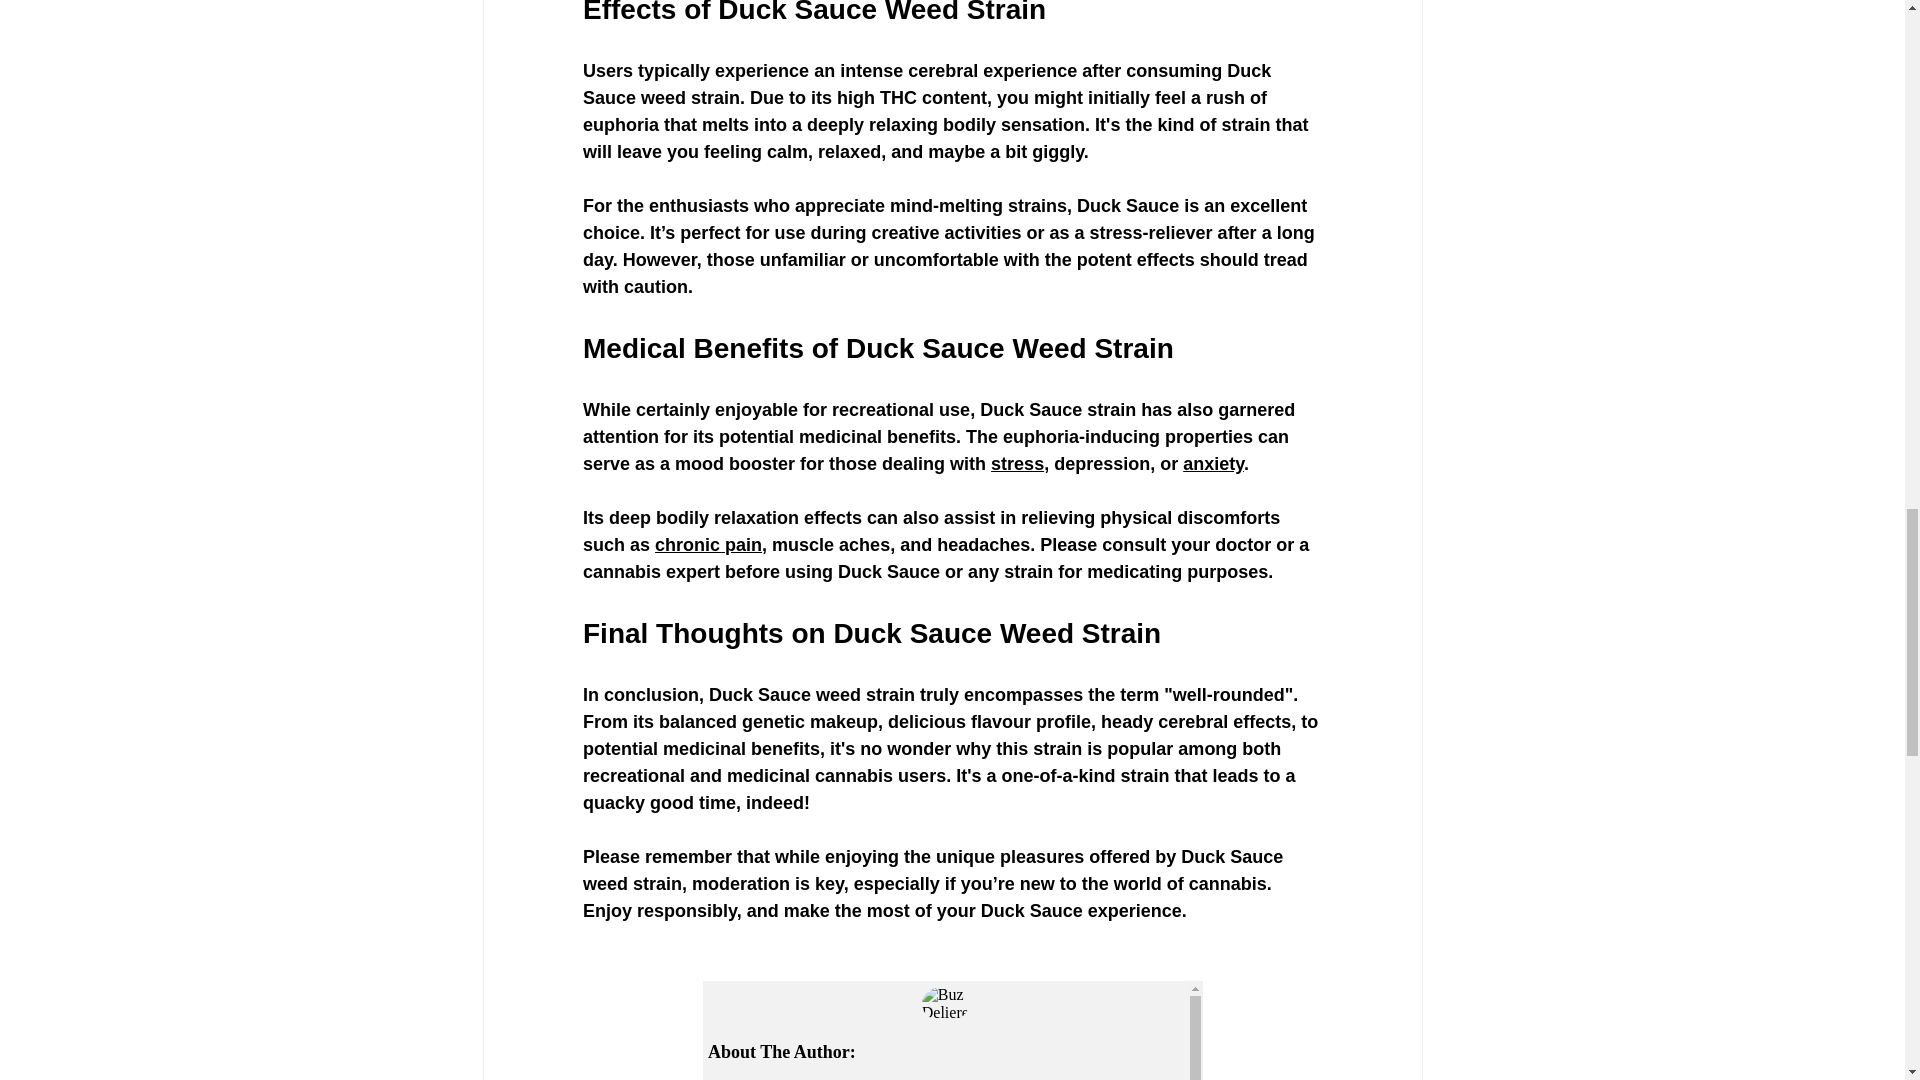  I want to click on chronic pain, so click(708, 544).